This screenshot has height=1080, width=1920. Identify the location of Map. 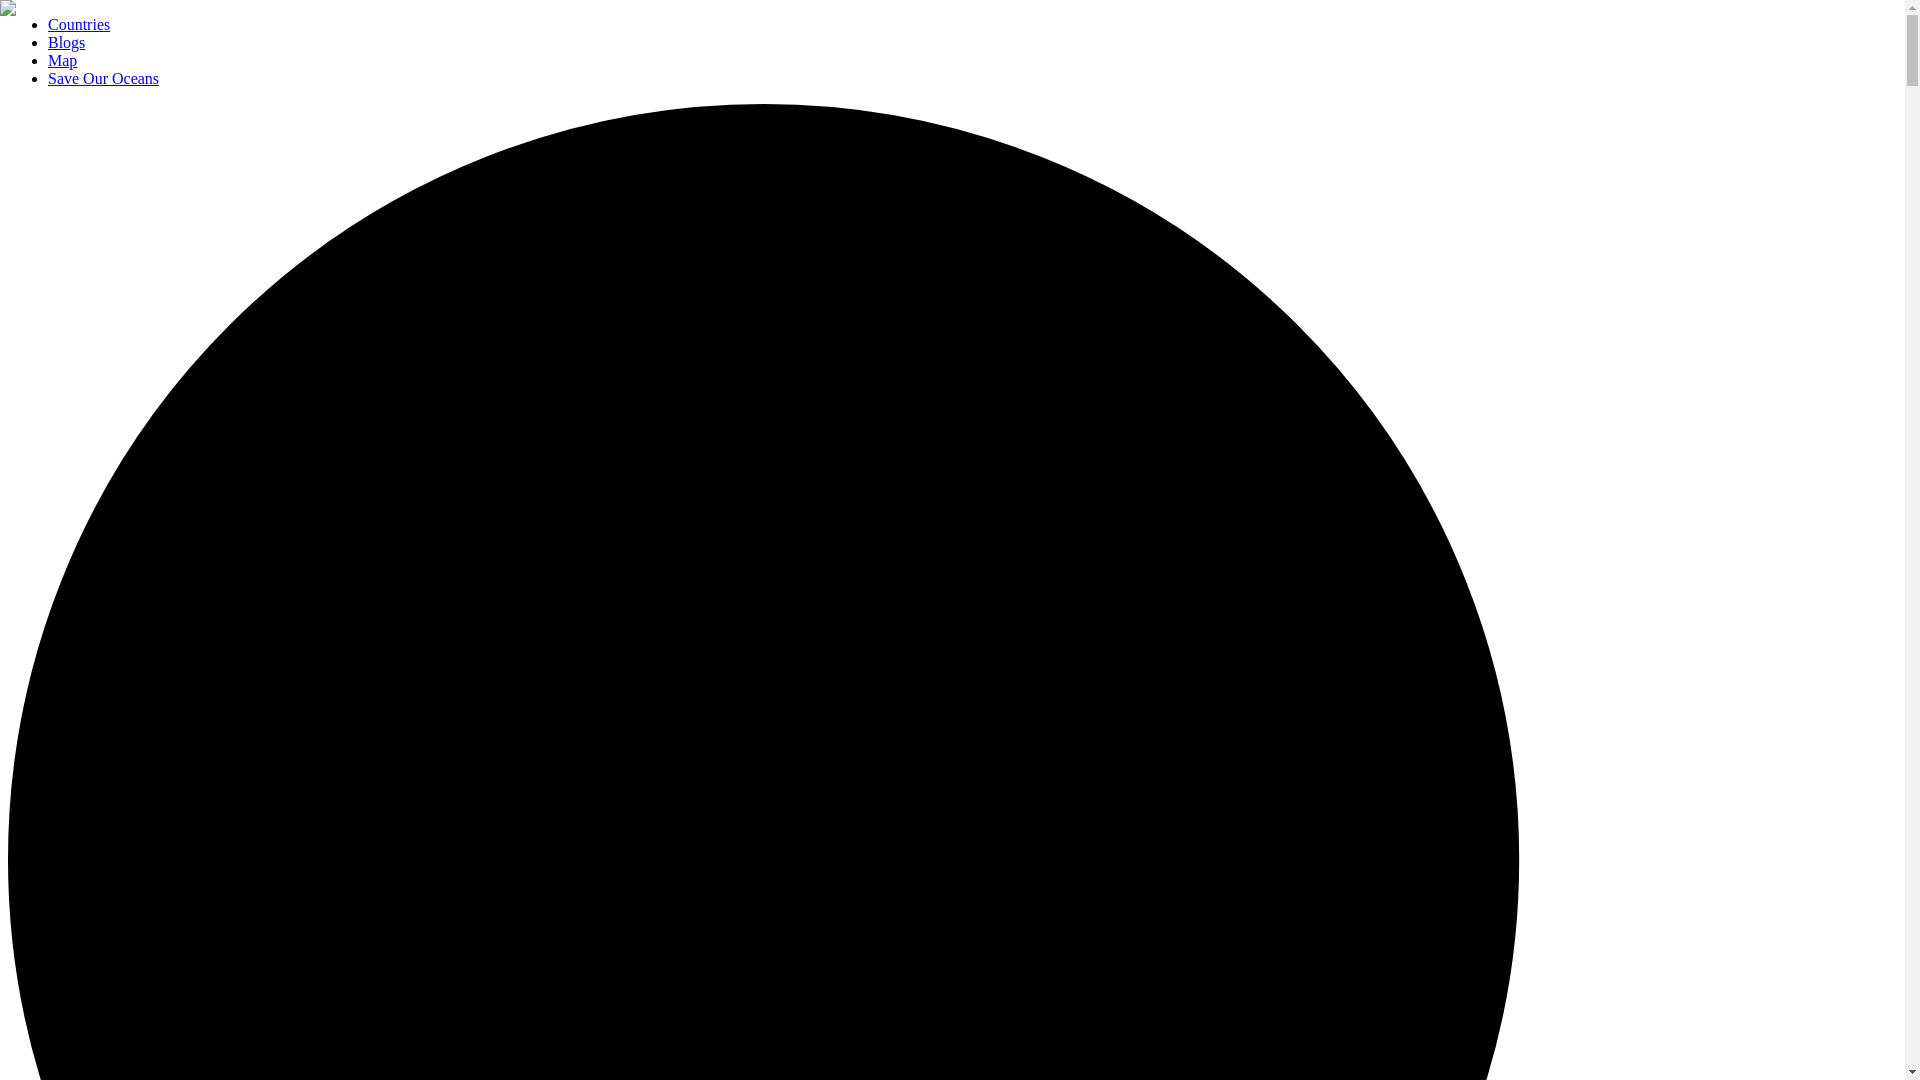
(62, 60).